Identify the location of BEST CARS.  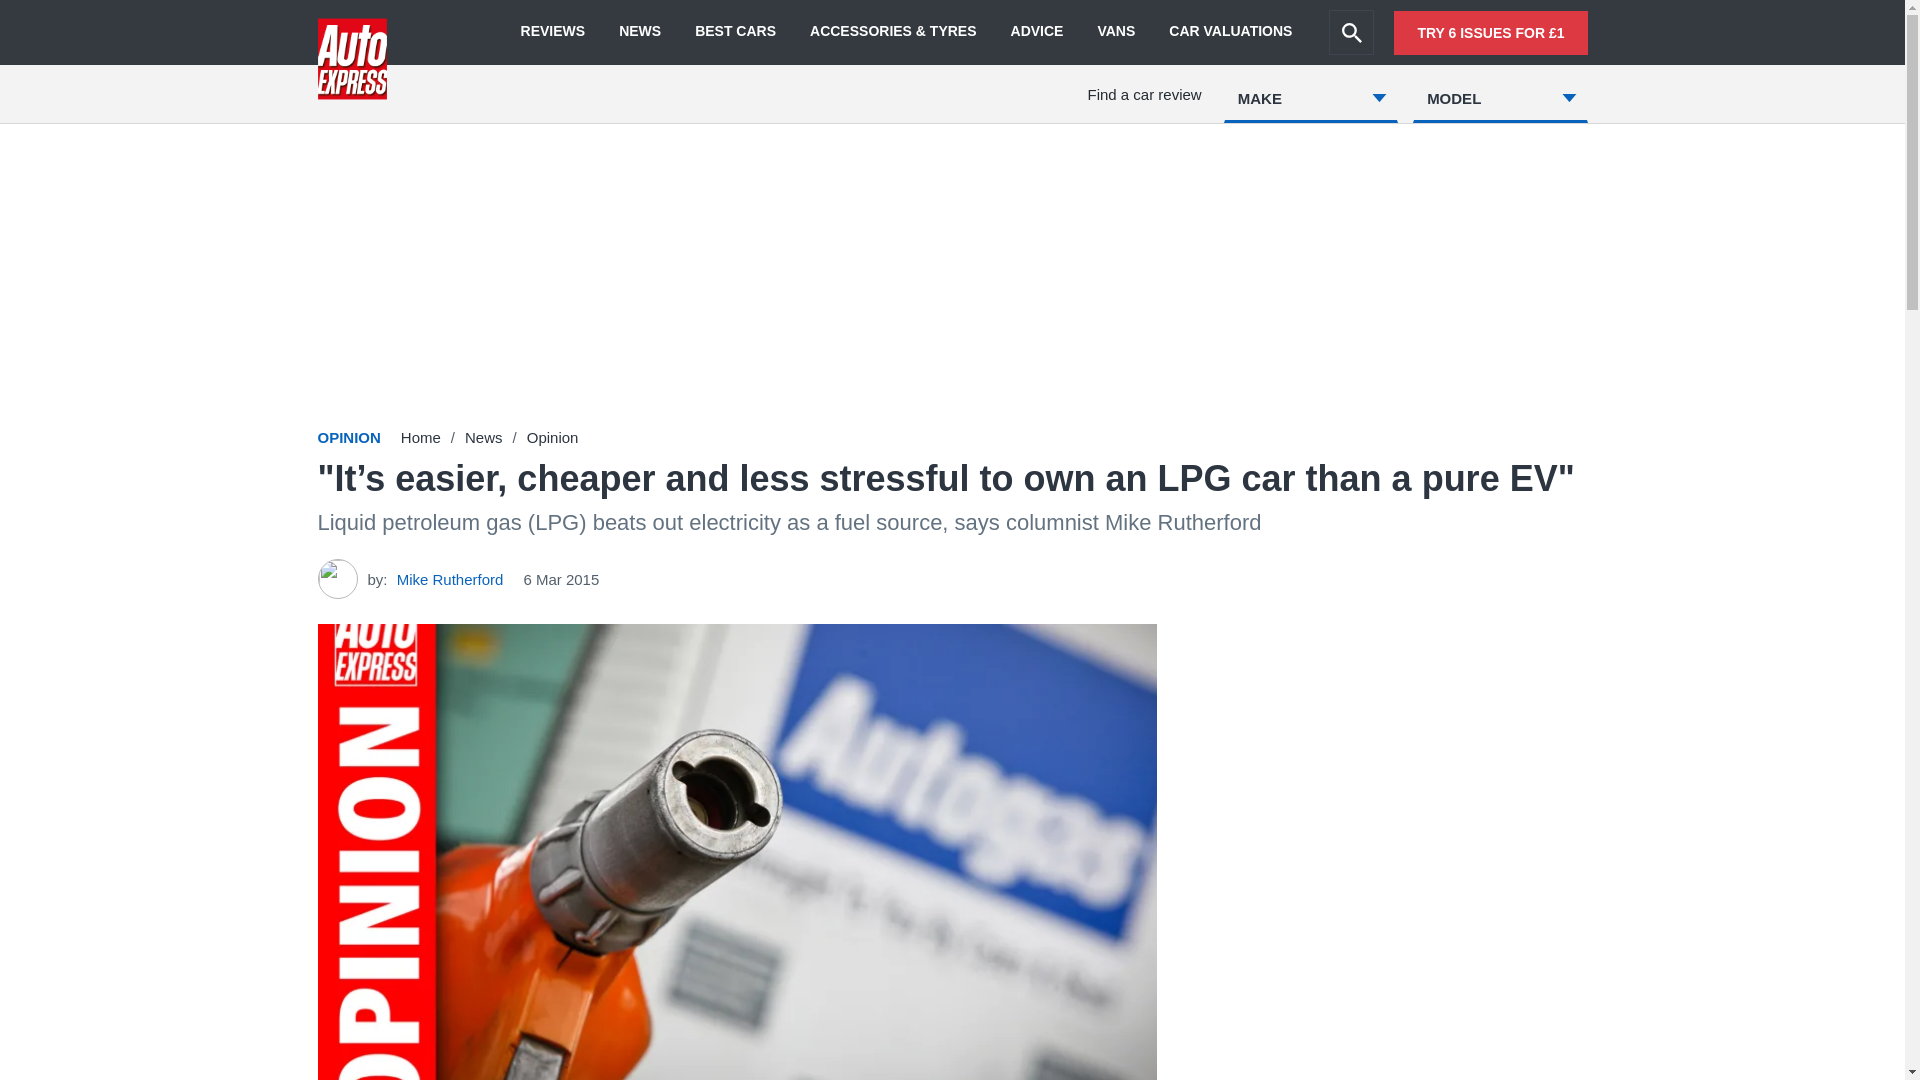
(734, 32).